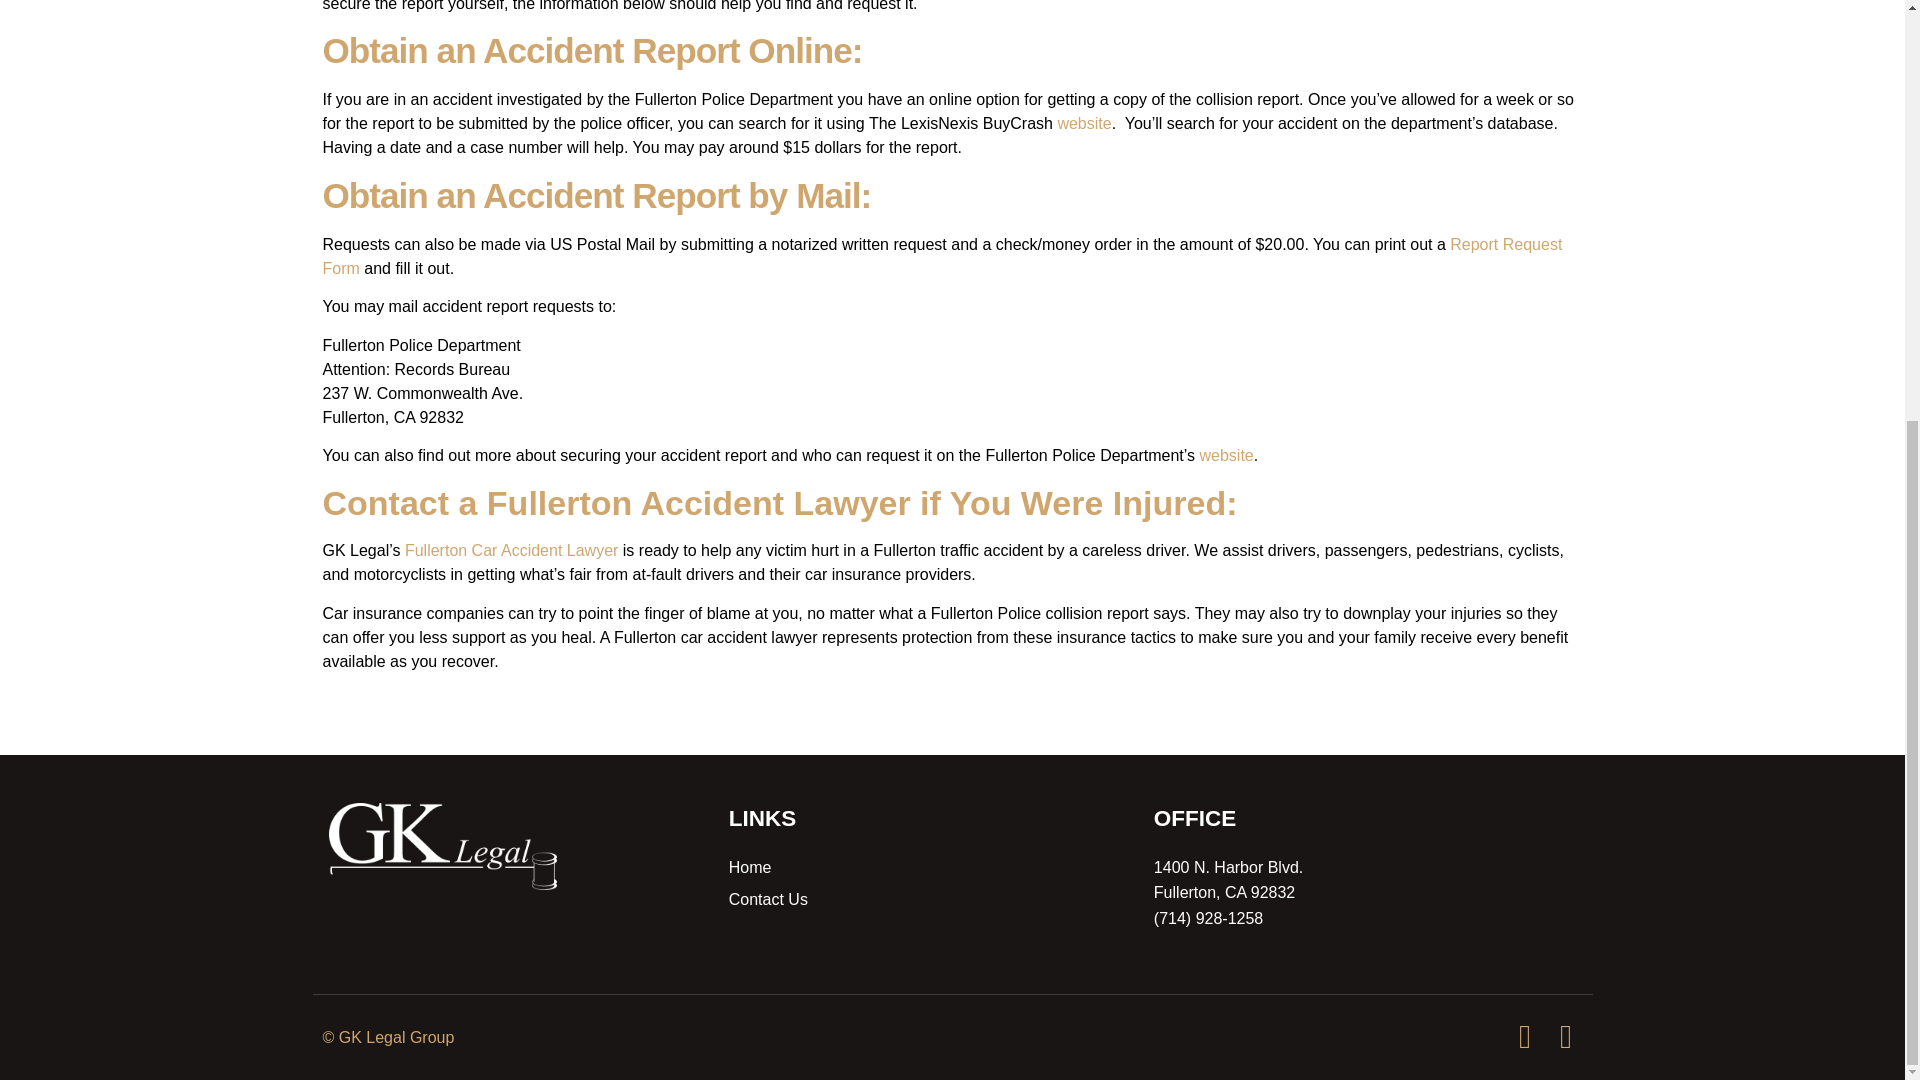 The width and height of the screenshot is (1920, 1080). Describe the element at coordinates (925, 899) in the screenshot. I see `Contact Us` at that location.